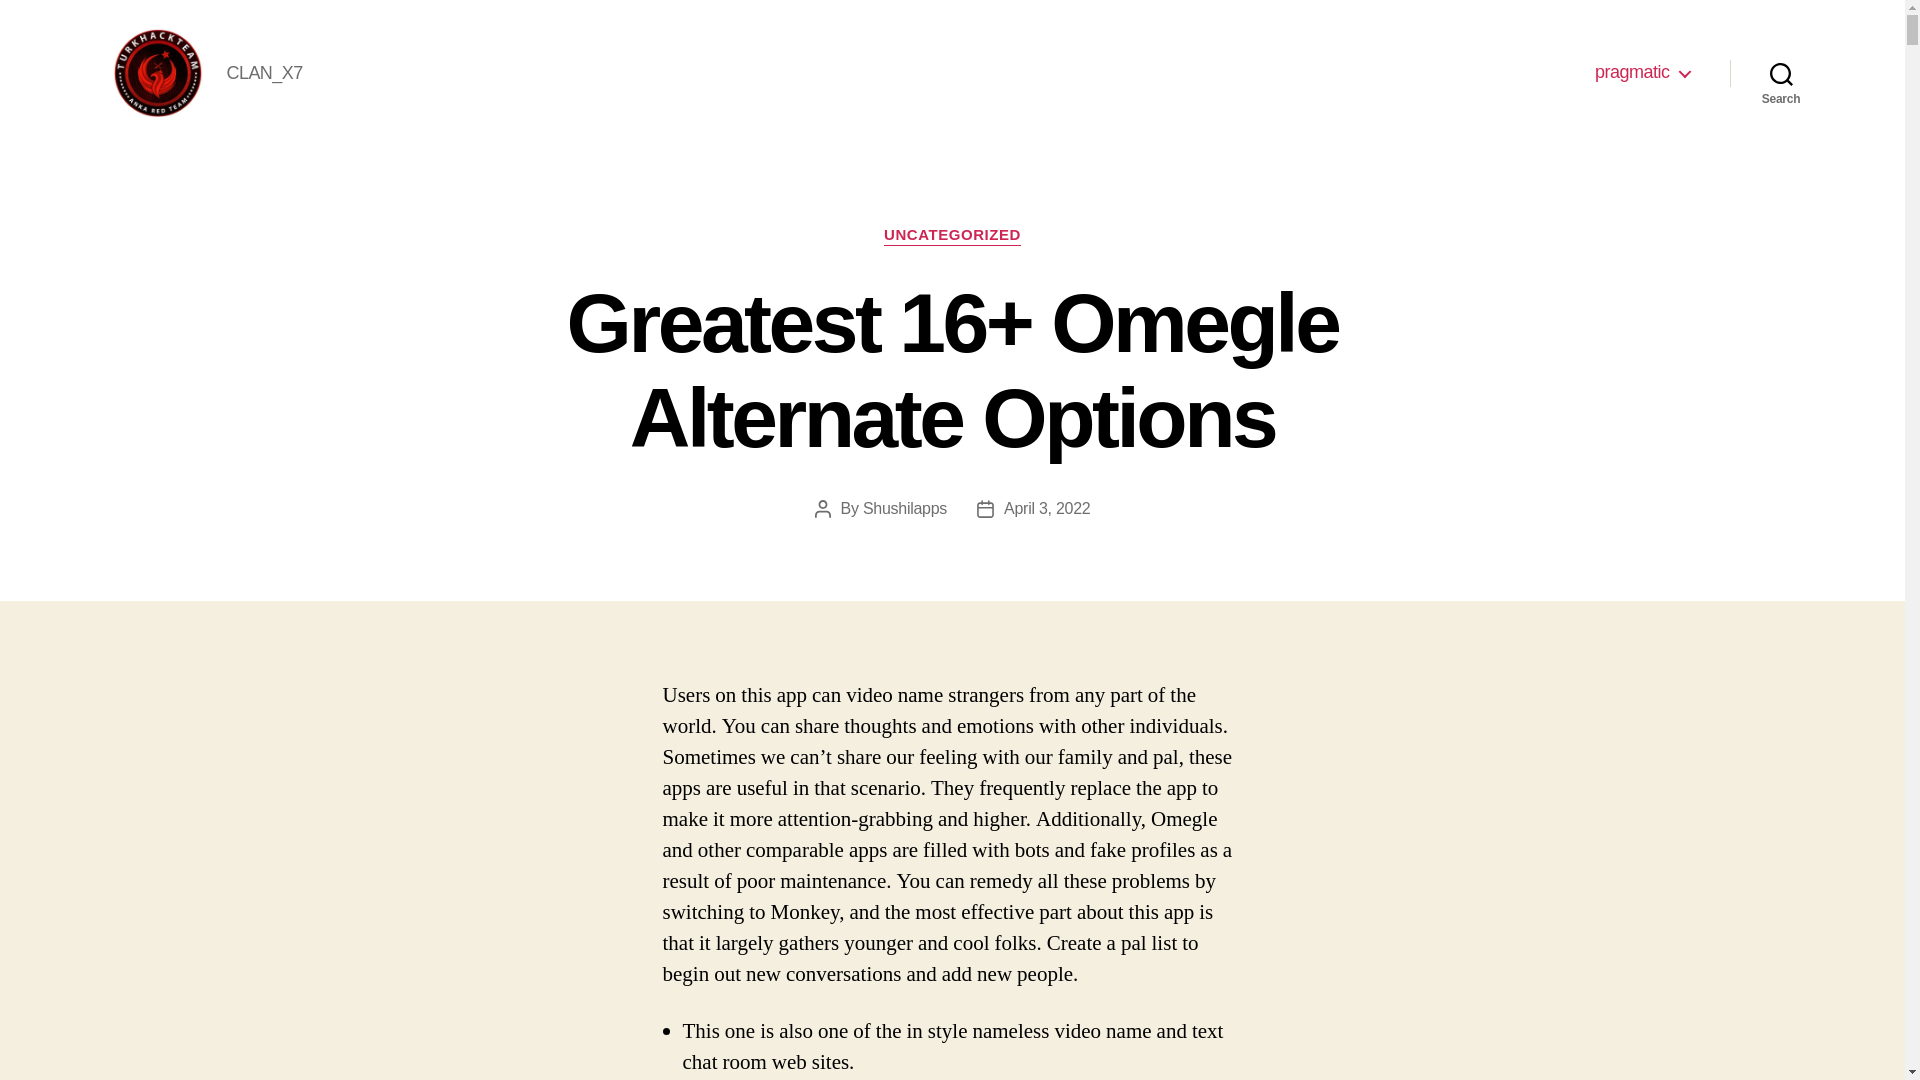 The width and height of the screenshot is (1920, 1080). Describe the element at coordinates (1642, 72) in the screenshot. I see `pragmatic` at that location.